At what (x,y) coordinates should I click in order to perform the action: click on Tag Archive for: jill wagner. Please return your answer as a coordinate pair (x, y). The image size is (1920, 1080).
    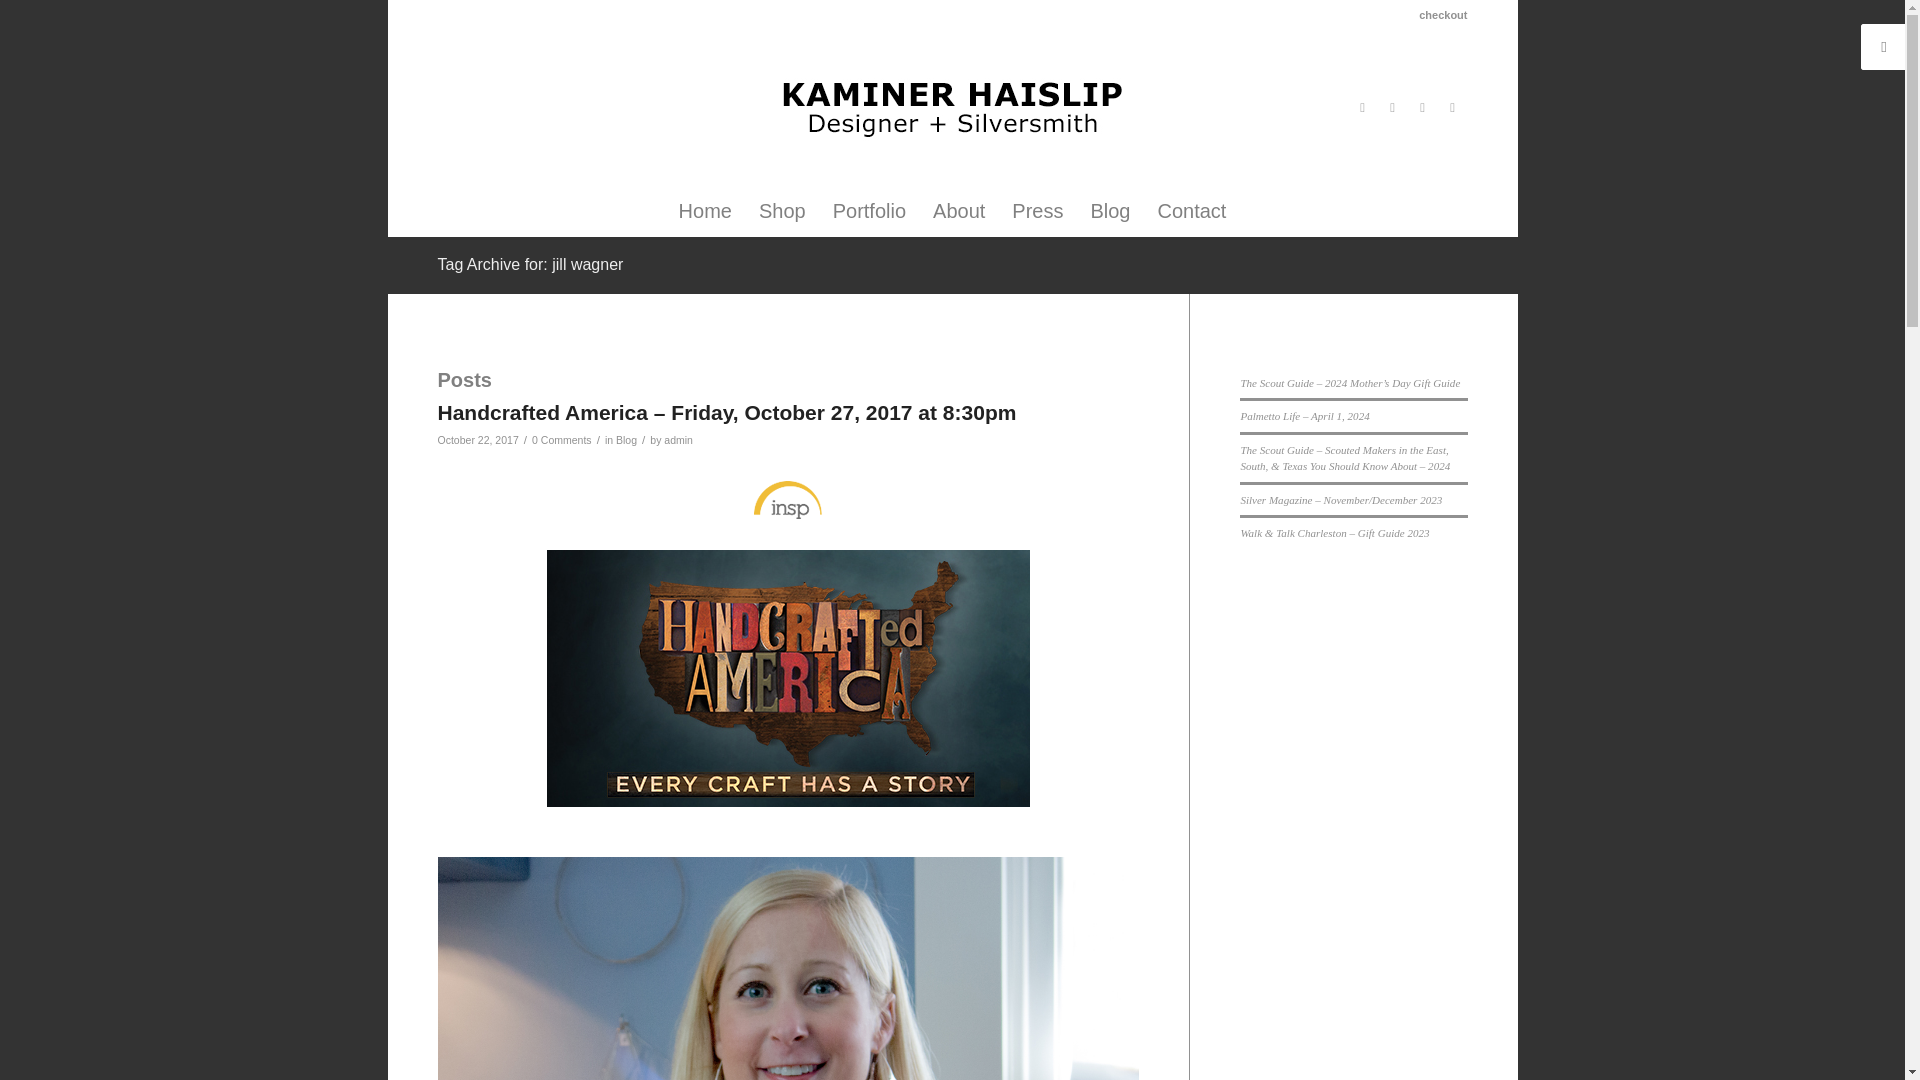
    Looking at the image, I should click on (530, 264).